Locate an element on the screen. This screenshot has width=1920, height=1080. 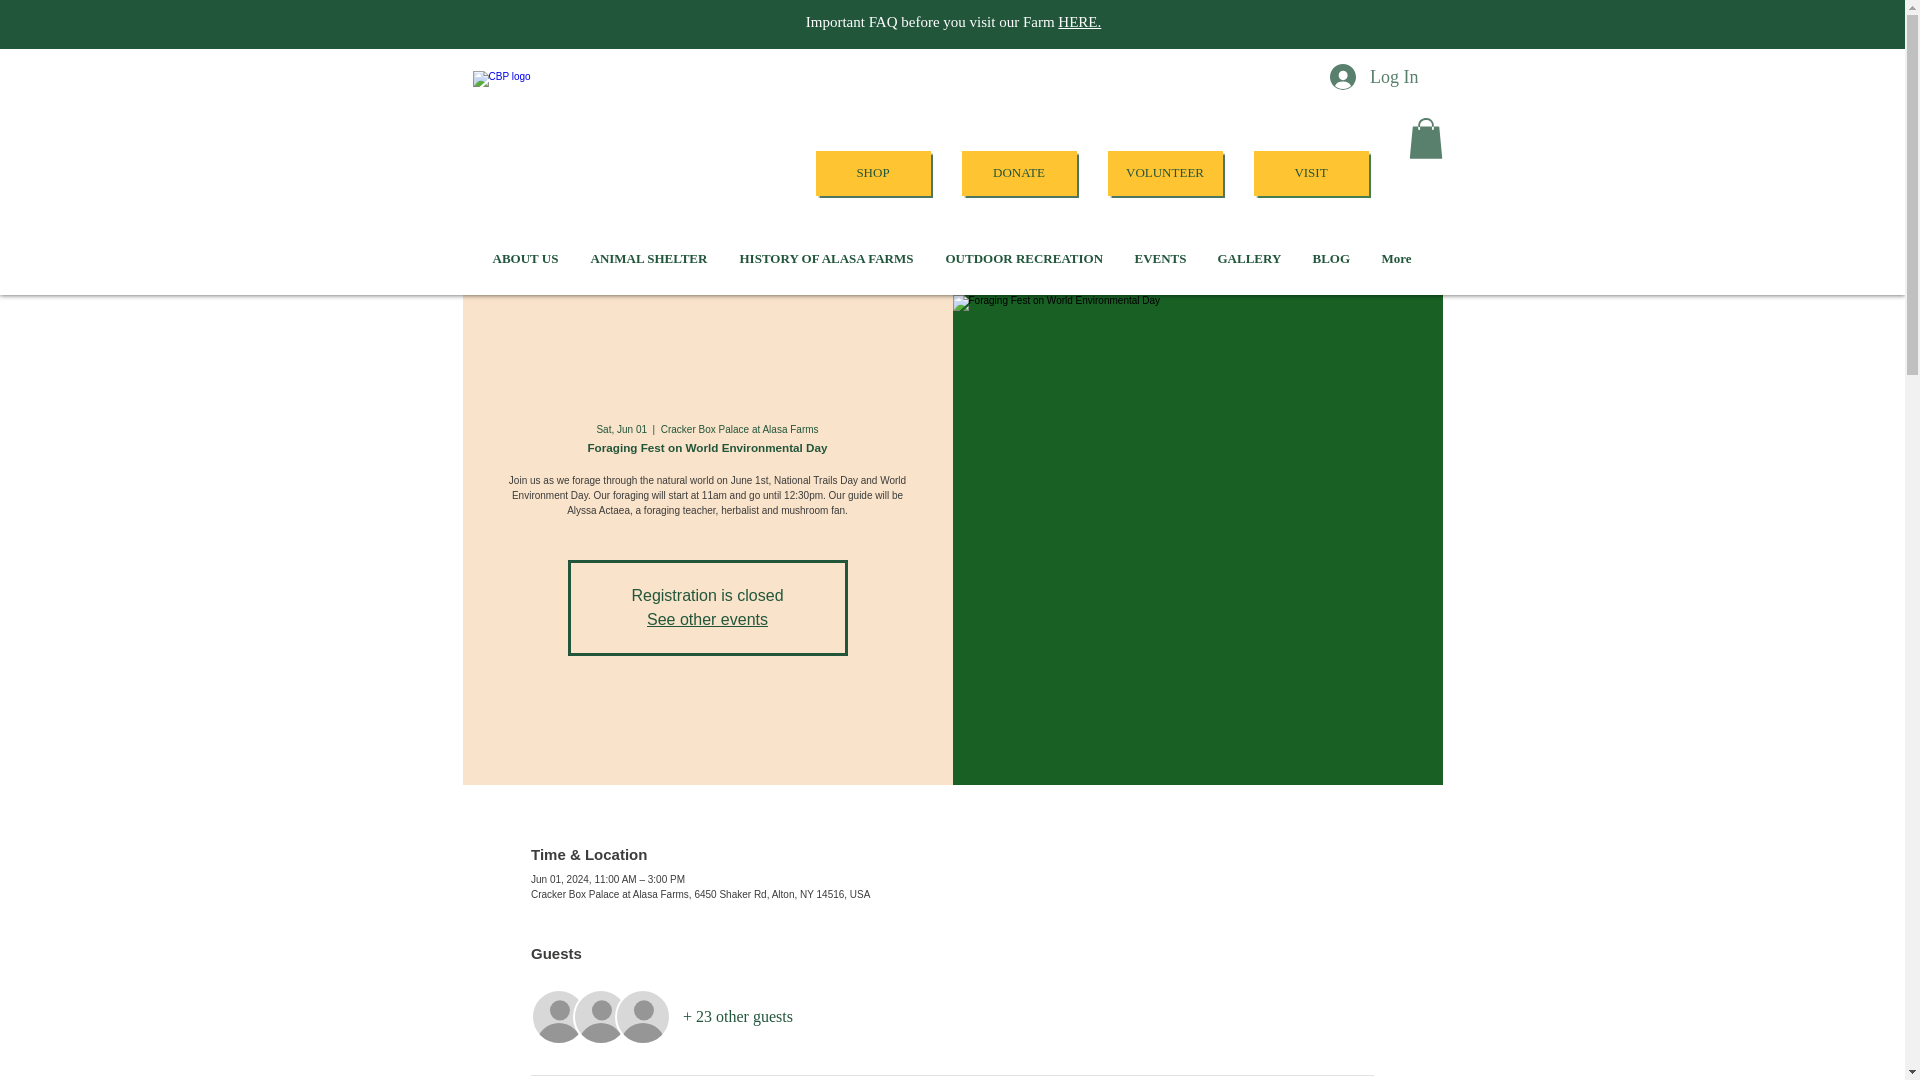
VOLUNTEER is located at coordinates (1165, 173).